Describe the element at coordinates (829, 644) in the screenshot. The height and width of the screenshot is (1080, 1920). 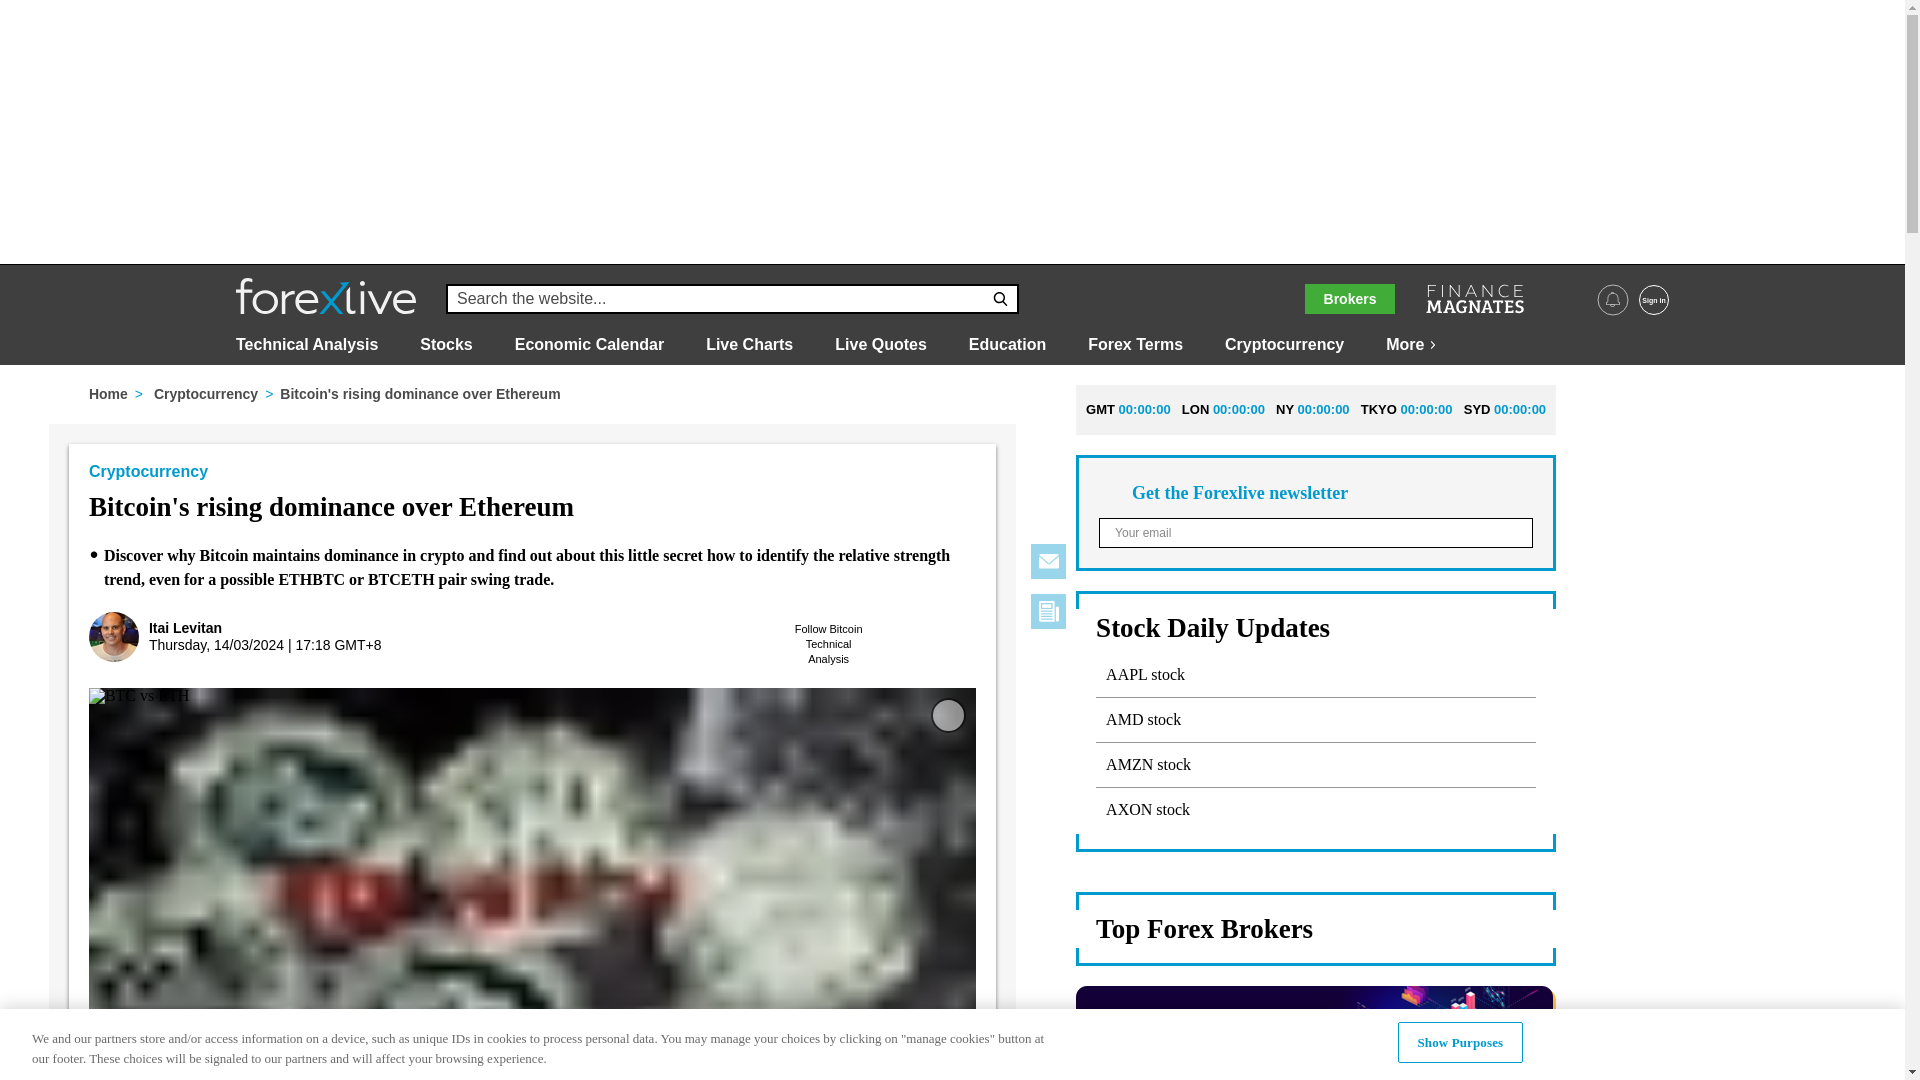
I see `Follow Bitcoin Technical Analysis` at that location.